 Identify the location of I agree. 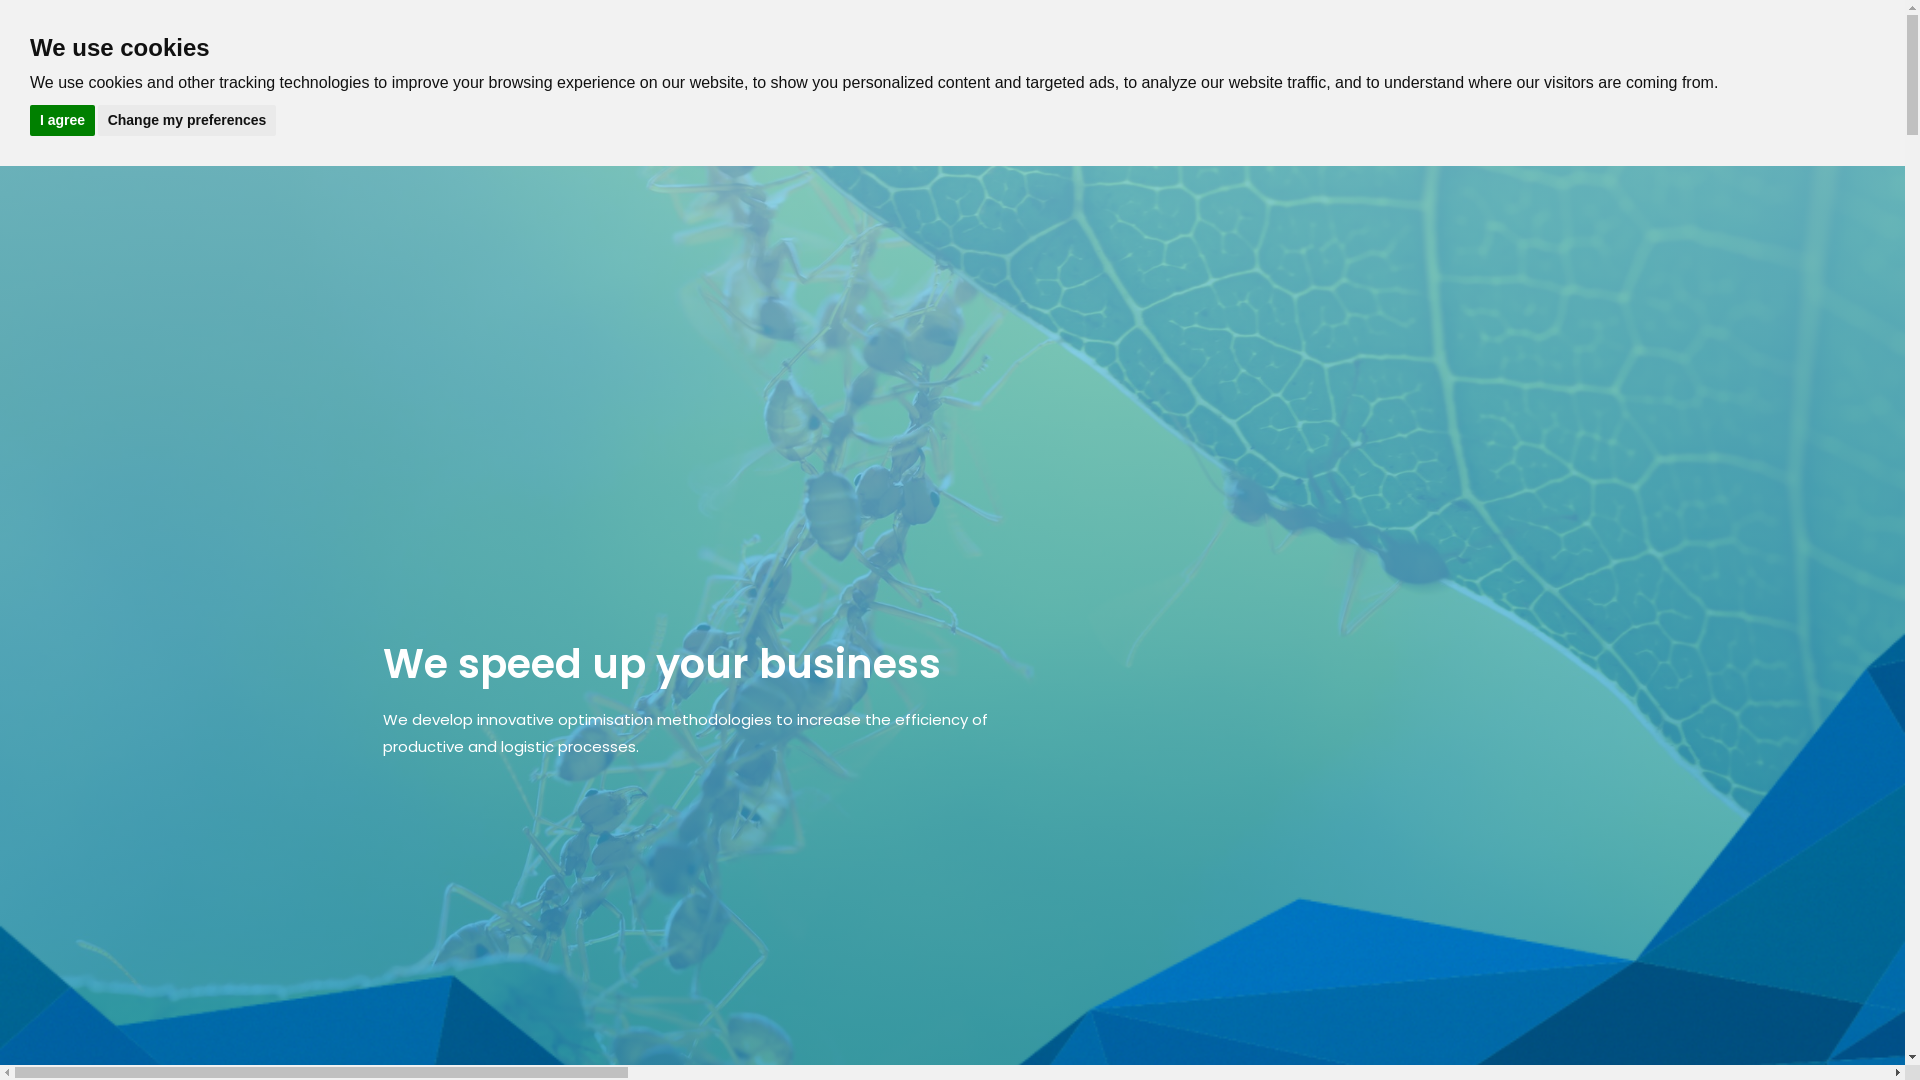
(62, 120).